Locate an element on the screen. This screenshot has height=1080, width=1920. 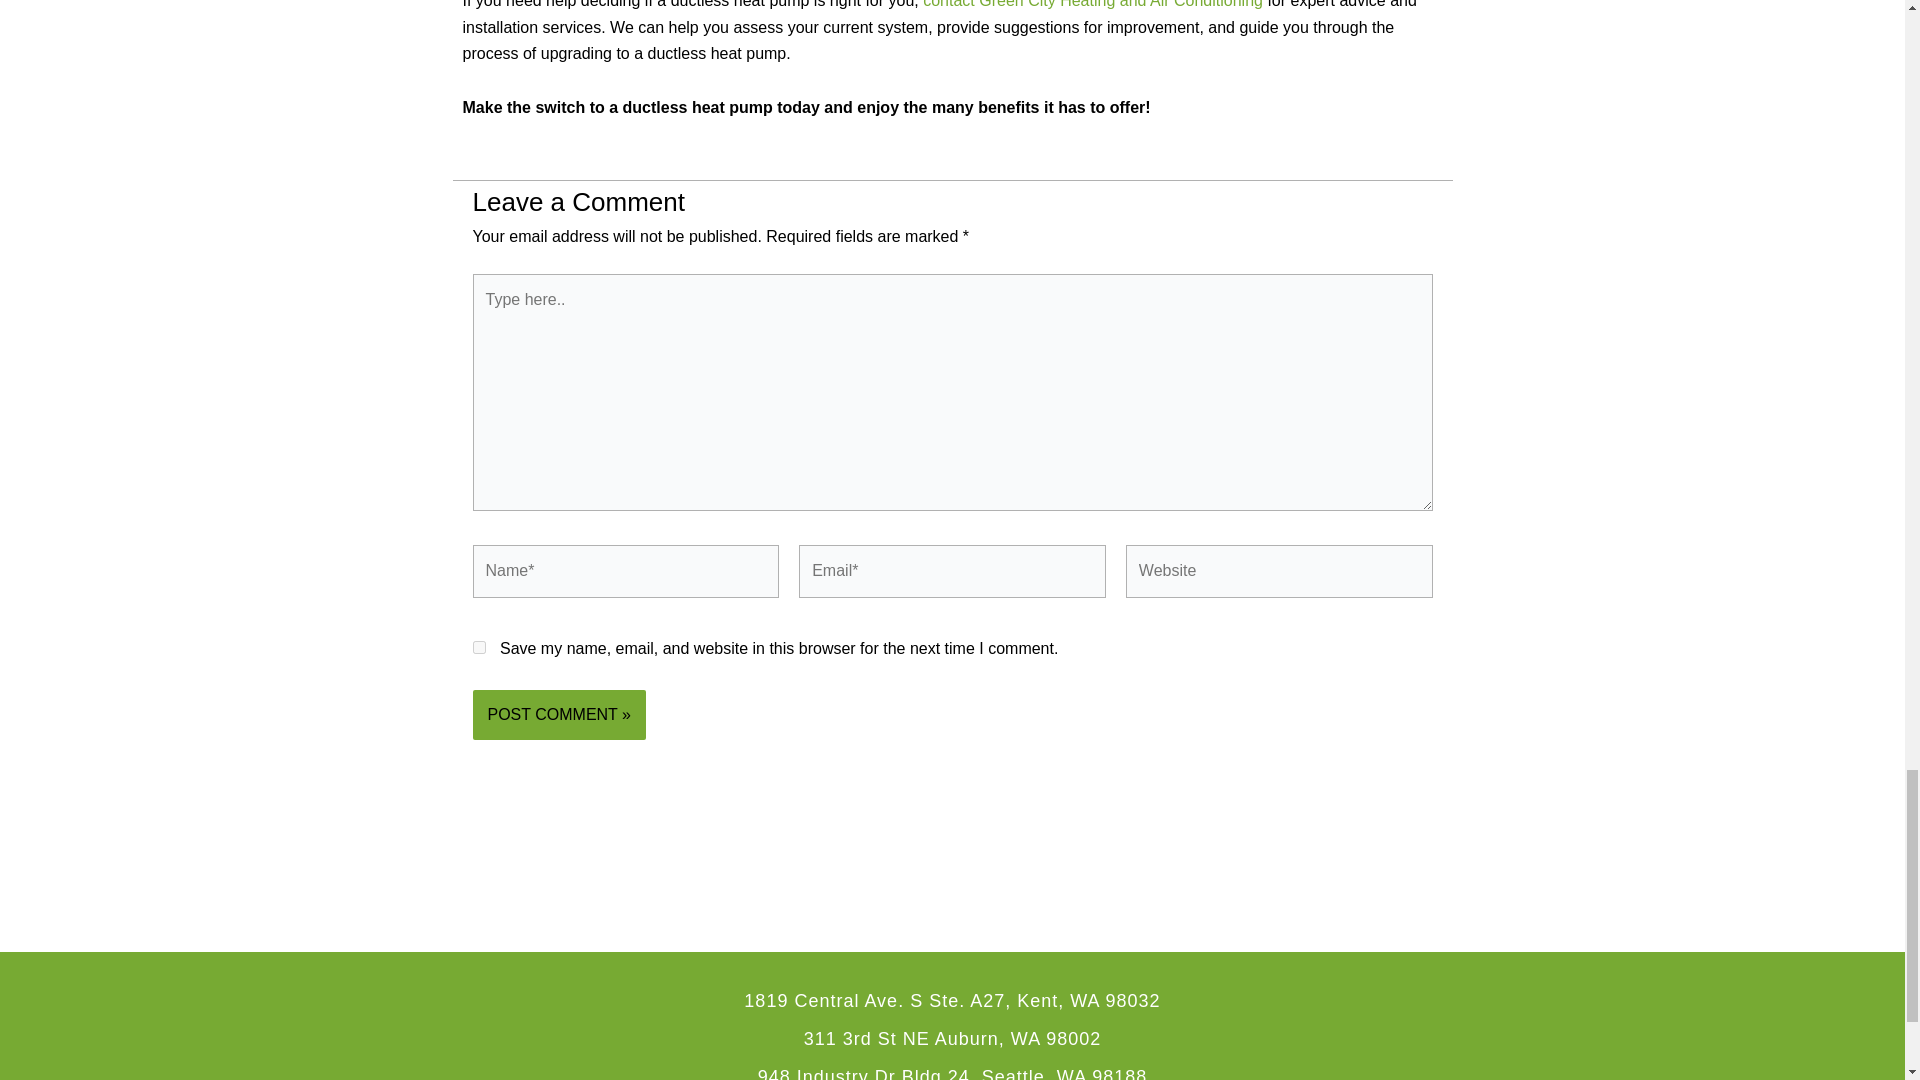
contact Green City Heating and Air Conditioning is located at coordinates (1093, 4).